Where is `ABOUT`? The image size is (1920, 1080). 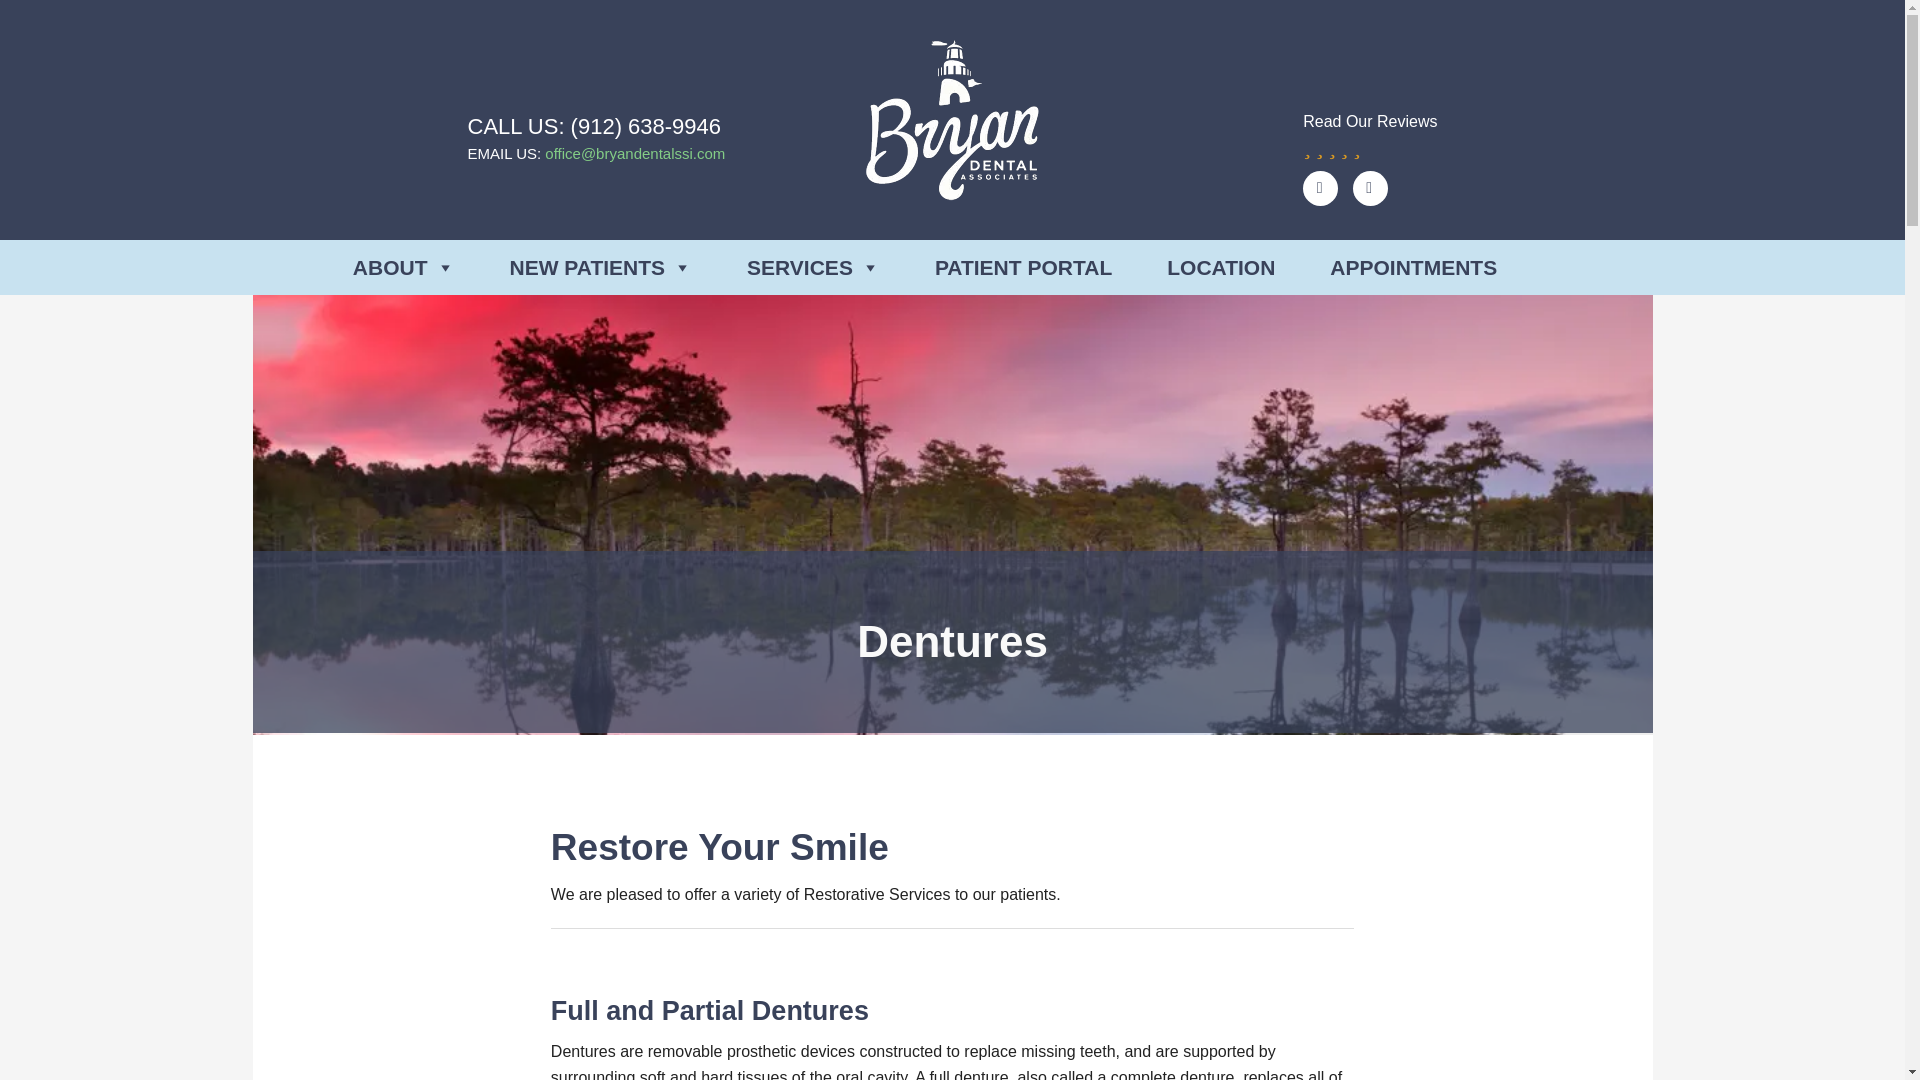 ABOUT is located at coordinates (404, 266).